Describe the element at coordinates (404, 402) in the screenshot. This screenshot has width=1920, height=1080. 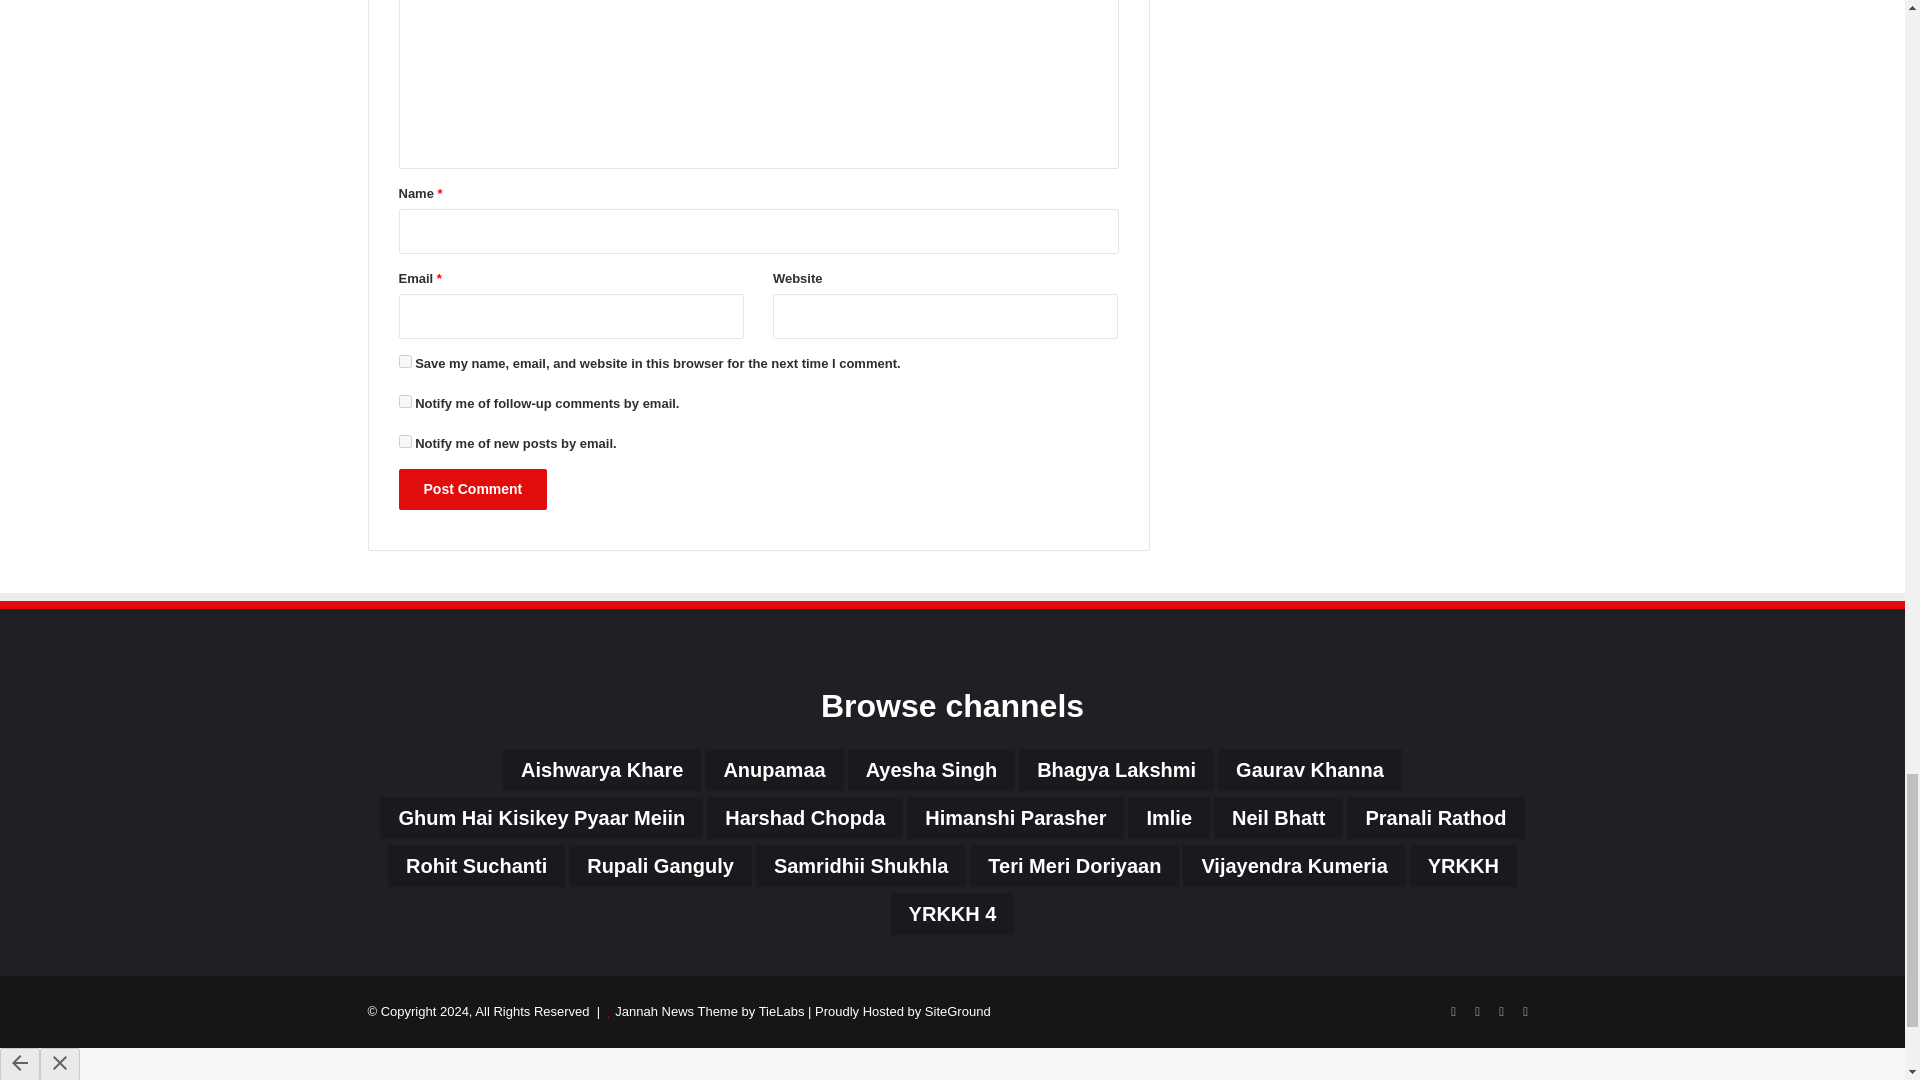
I see `subscribe` at that location.